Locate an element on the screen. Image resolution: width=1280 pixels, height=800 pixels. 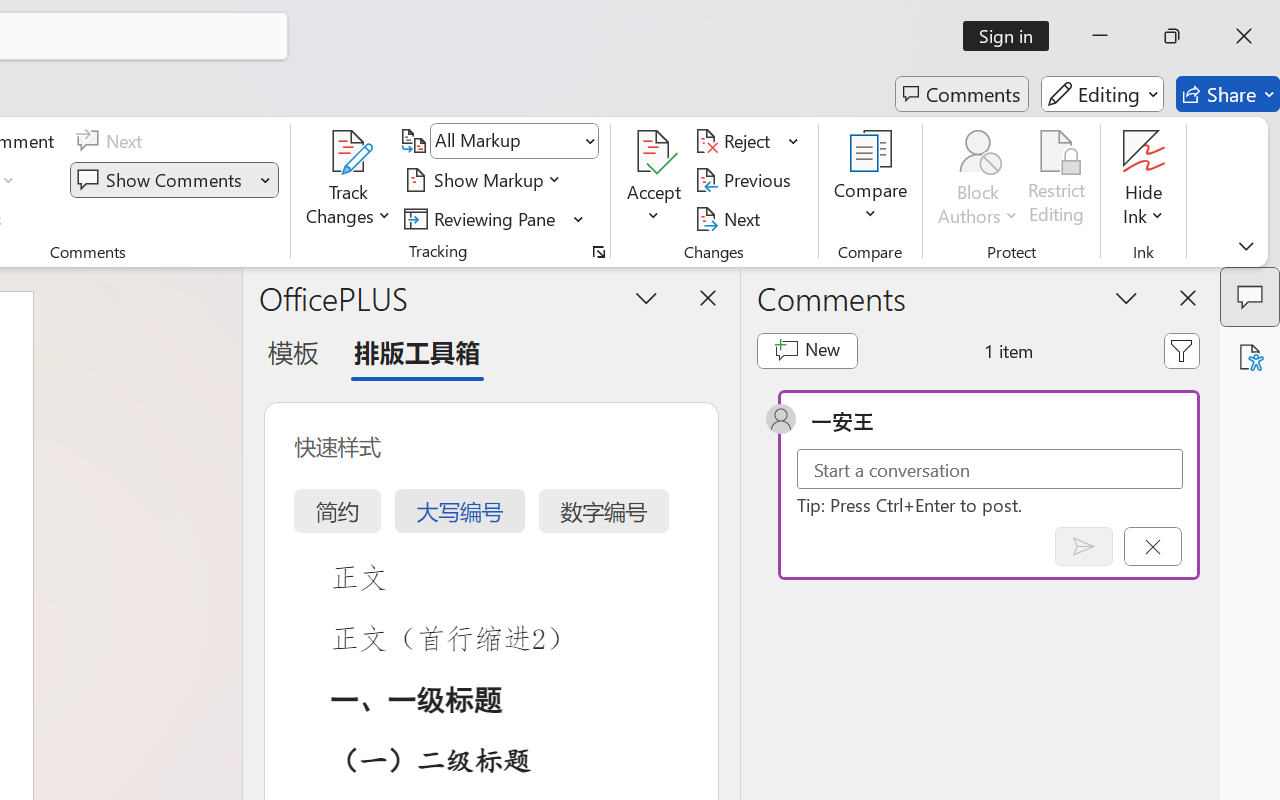
Show Markup is located at coordinates (486, 180).